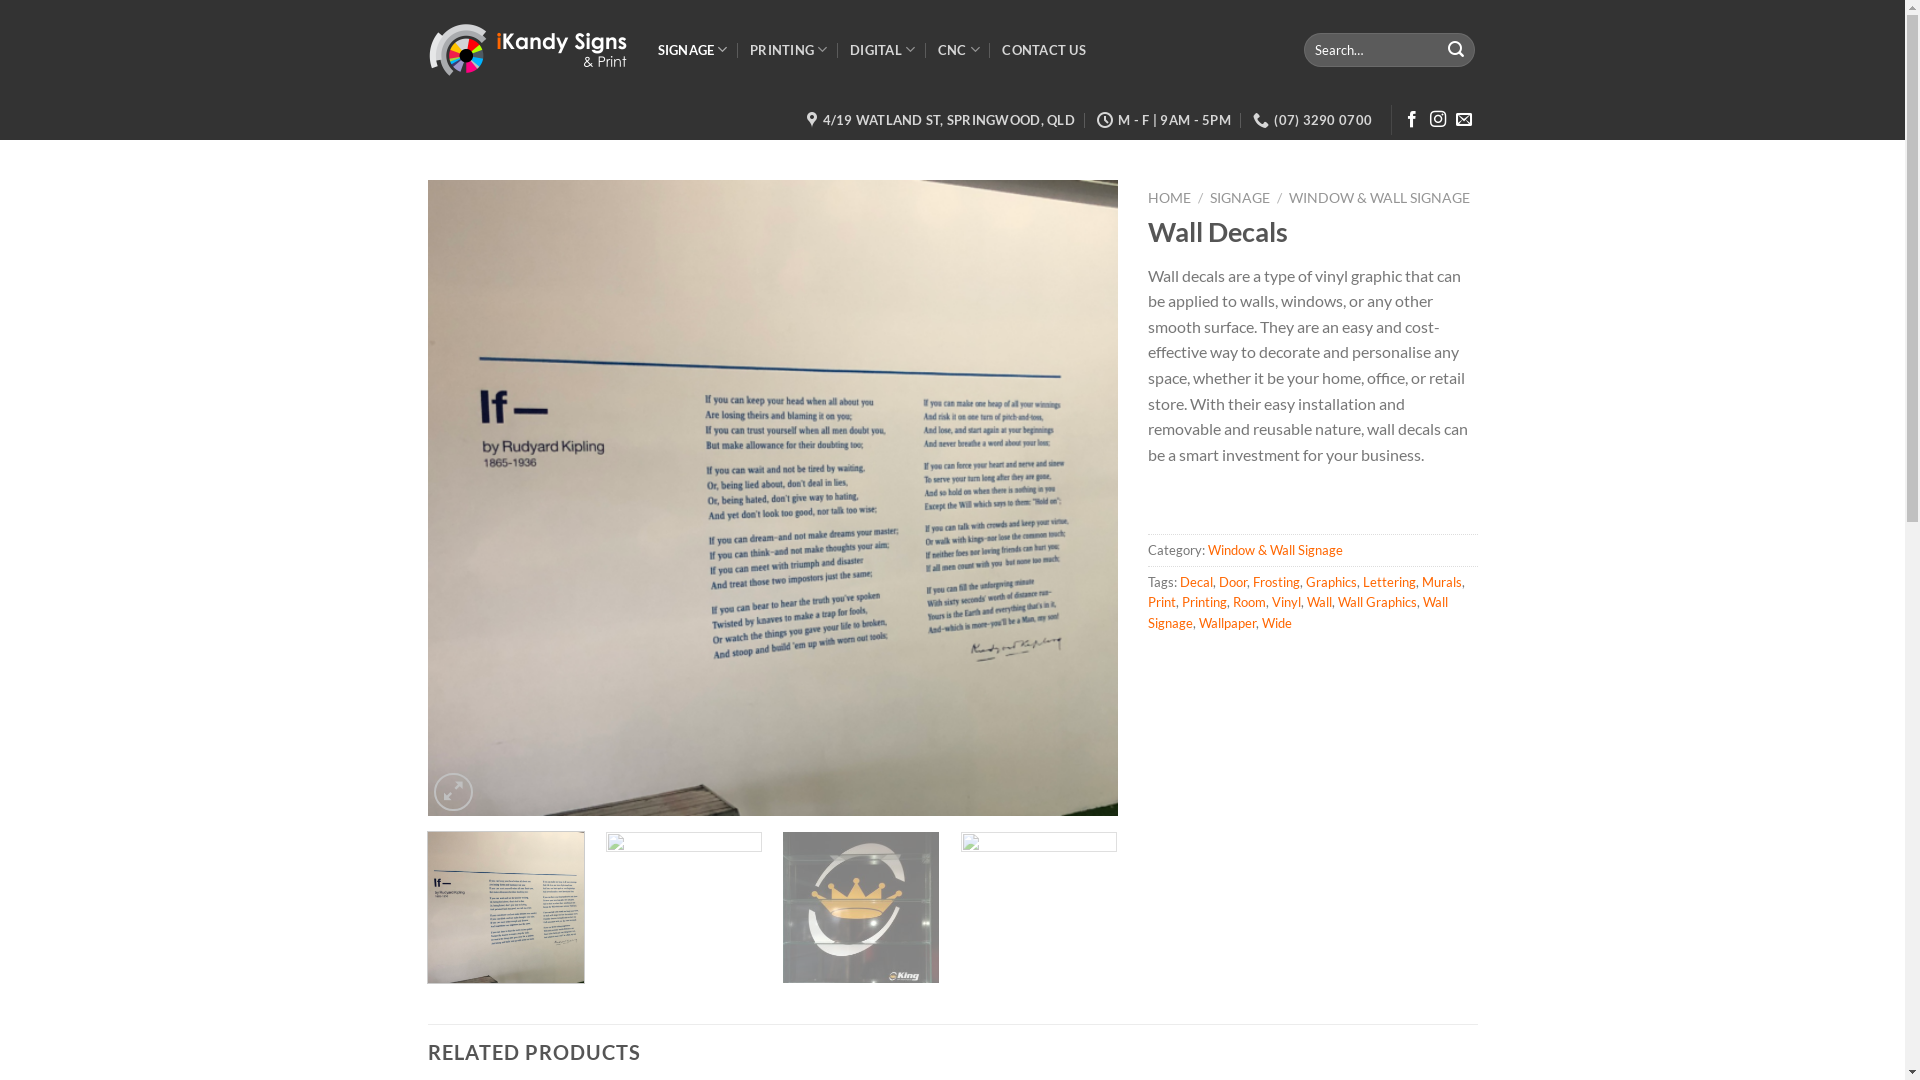 This screenshot has height=1080, width=1920. I want to click on daisy hill squash 01 cropped, so click(773, 498).